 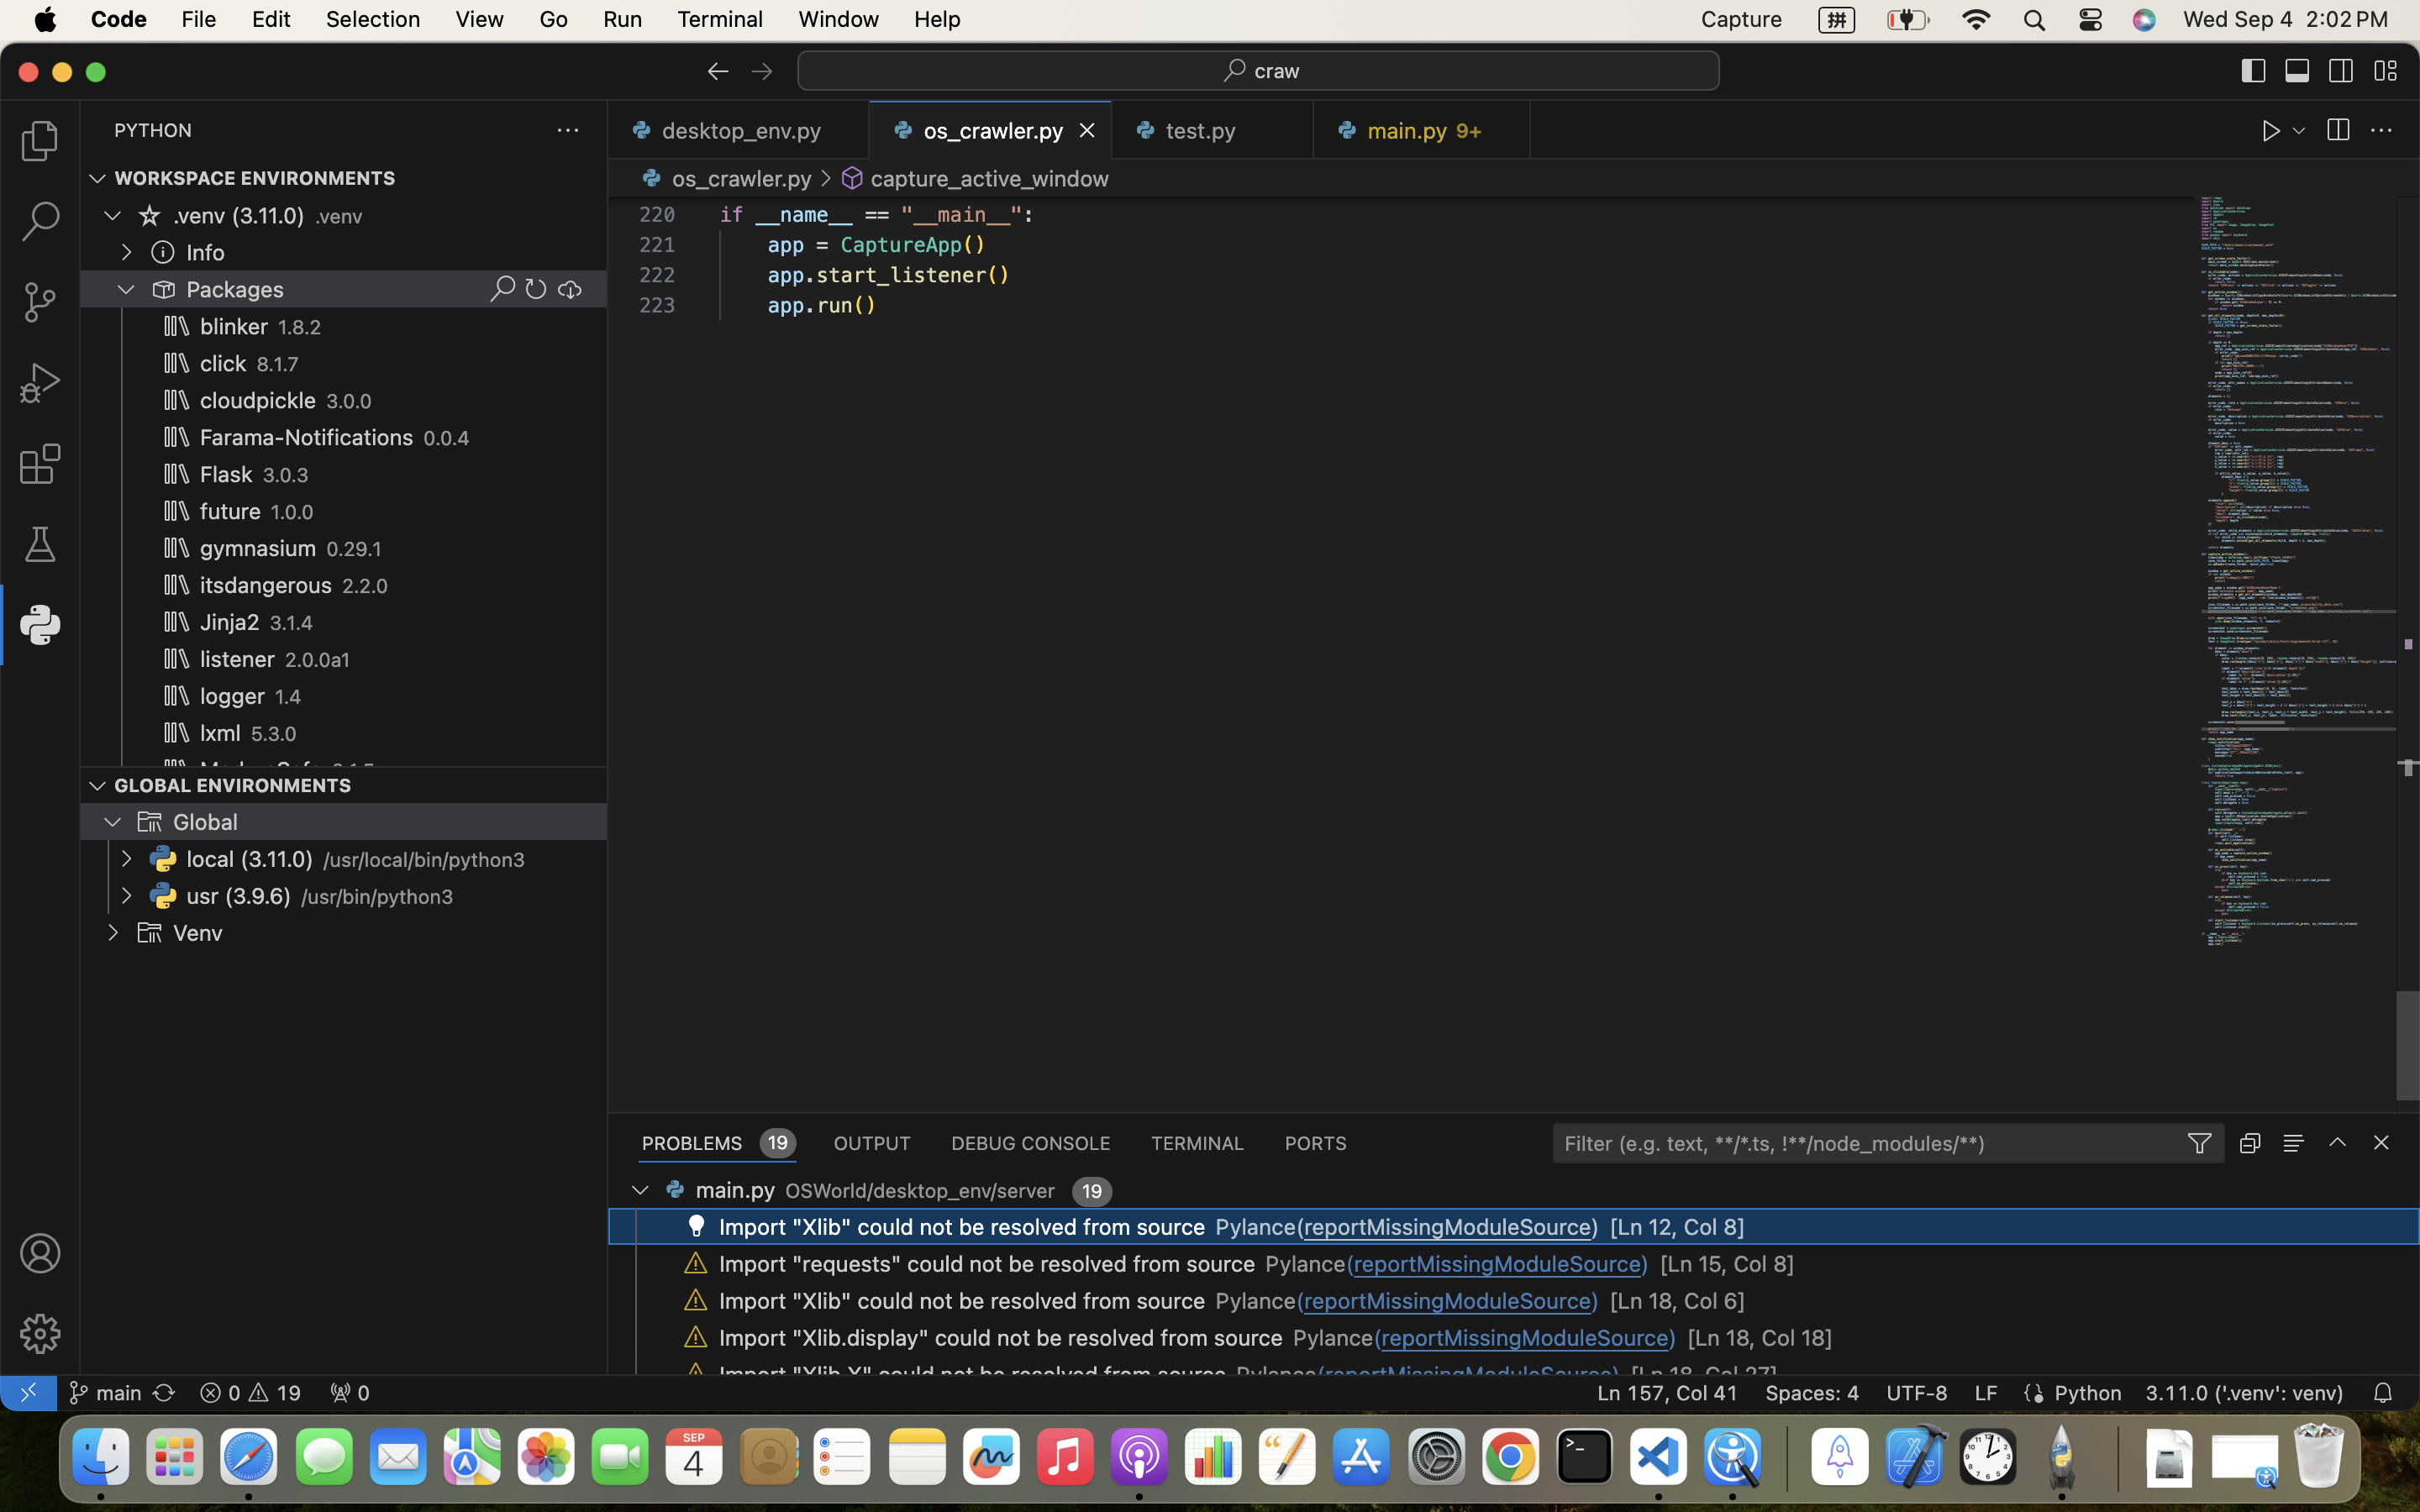 What do you see at coordinates (206, 253) in the screenshot?
I see `Info` at bounding box center [206, 253].